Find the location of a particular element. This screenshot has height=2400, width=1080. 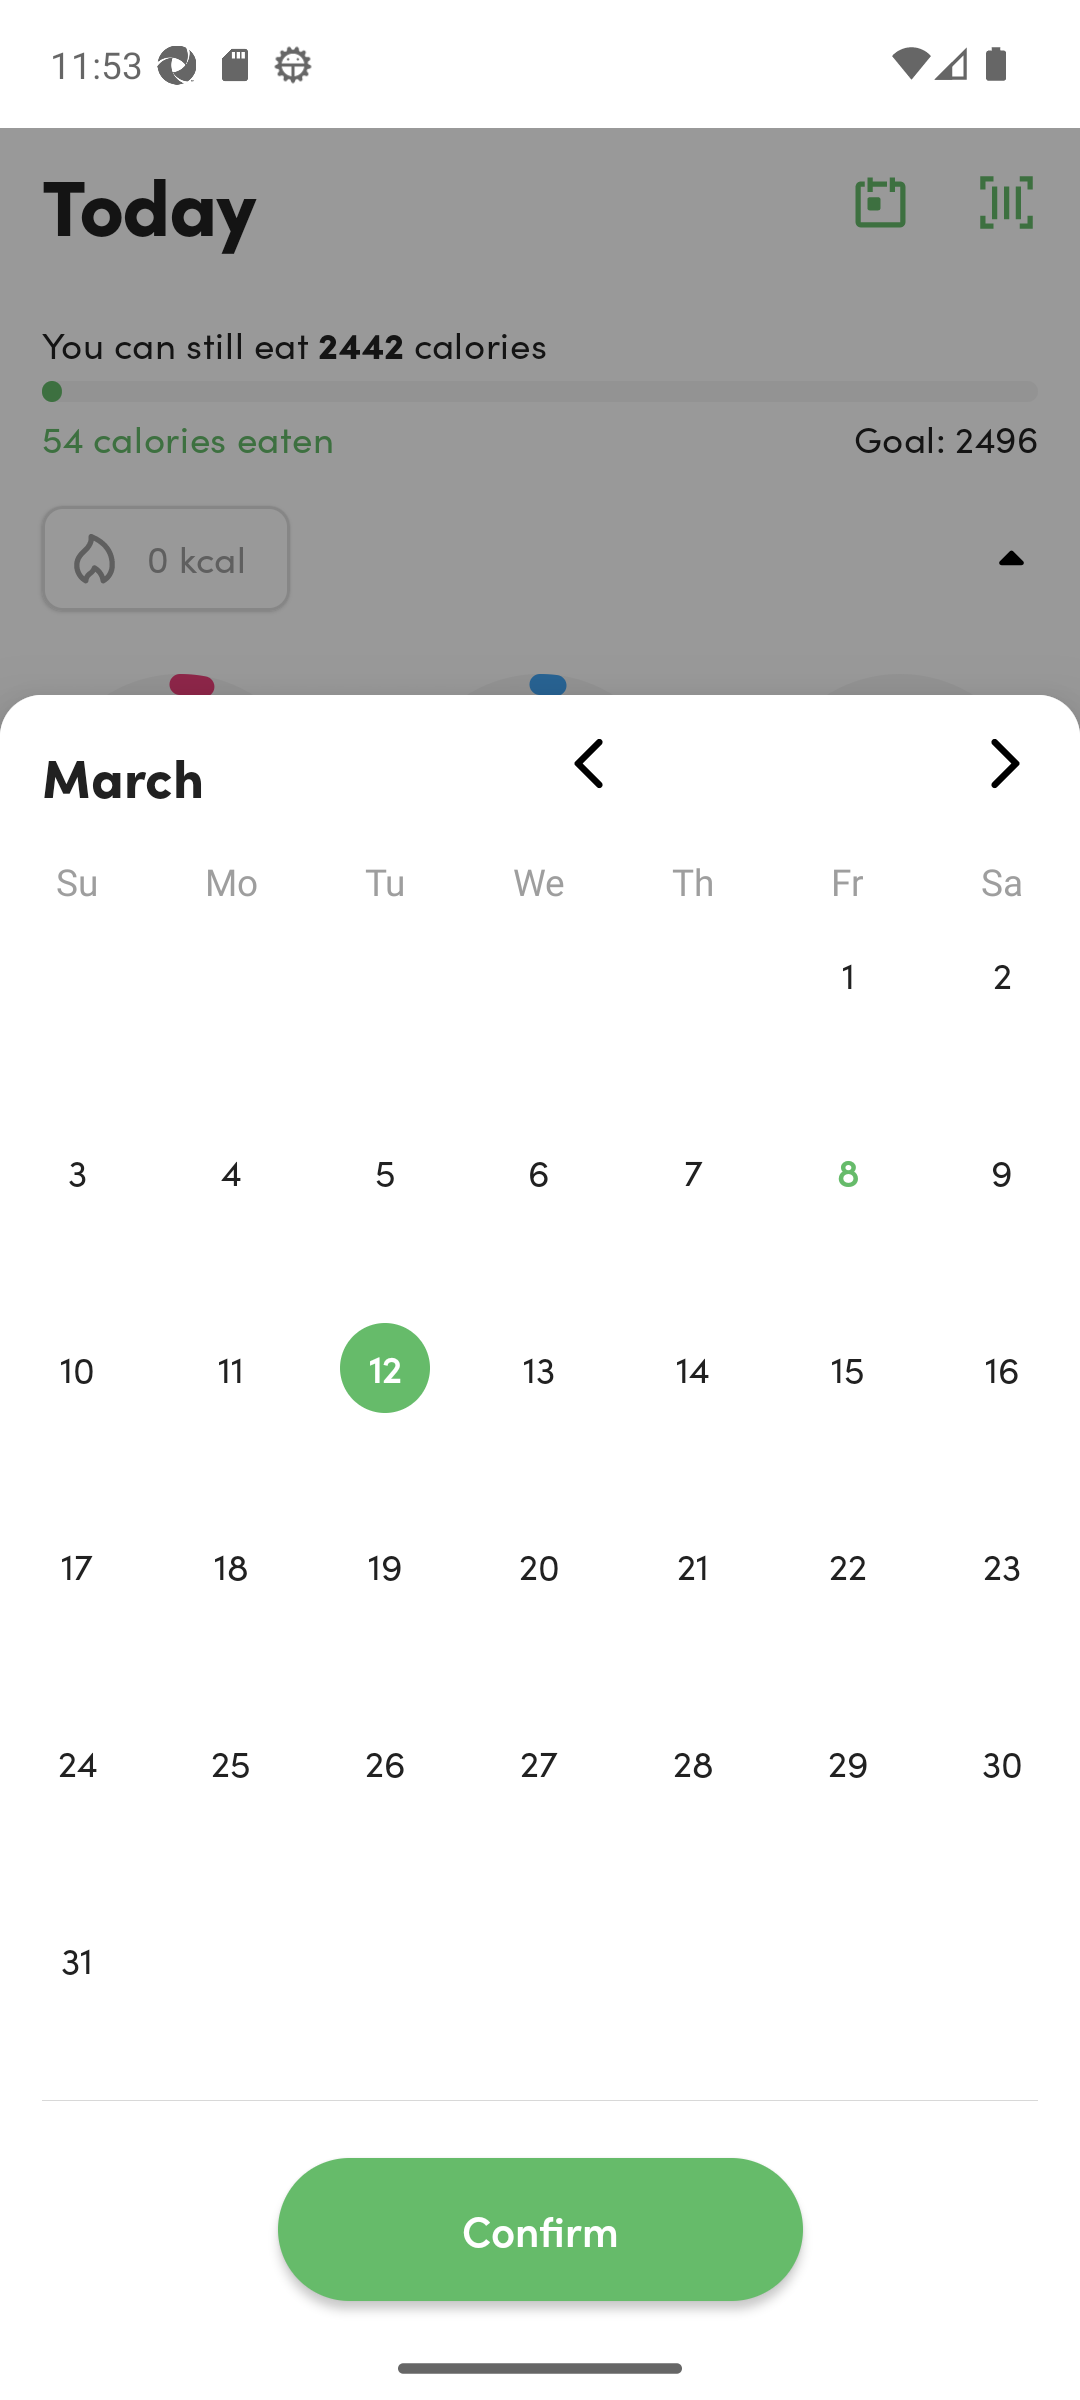

Confirm is located at coordinates (540, 2230).